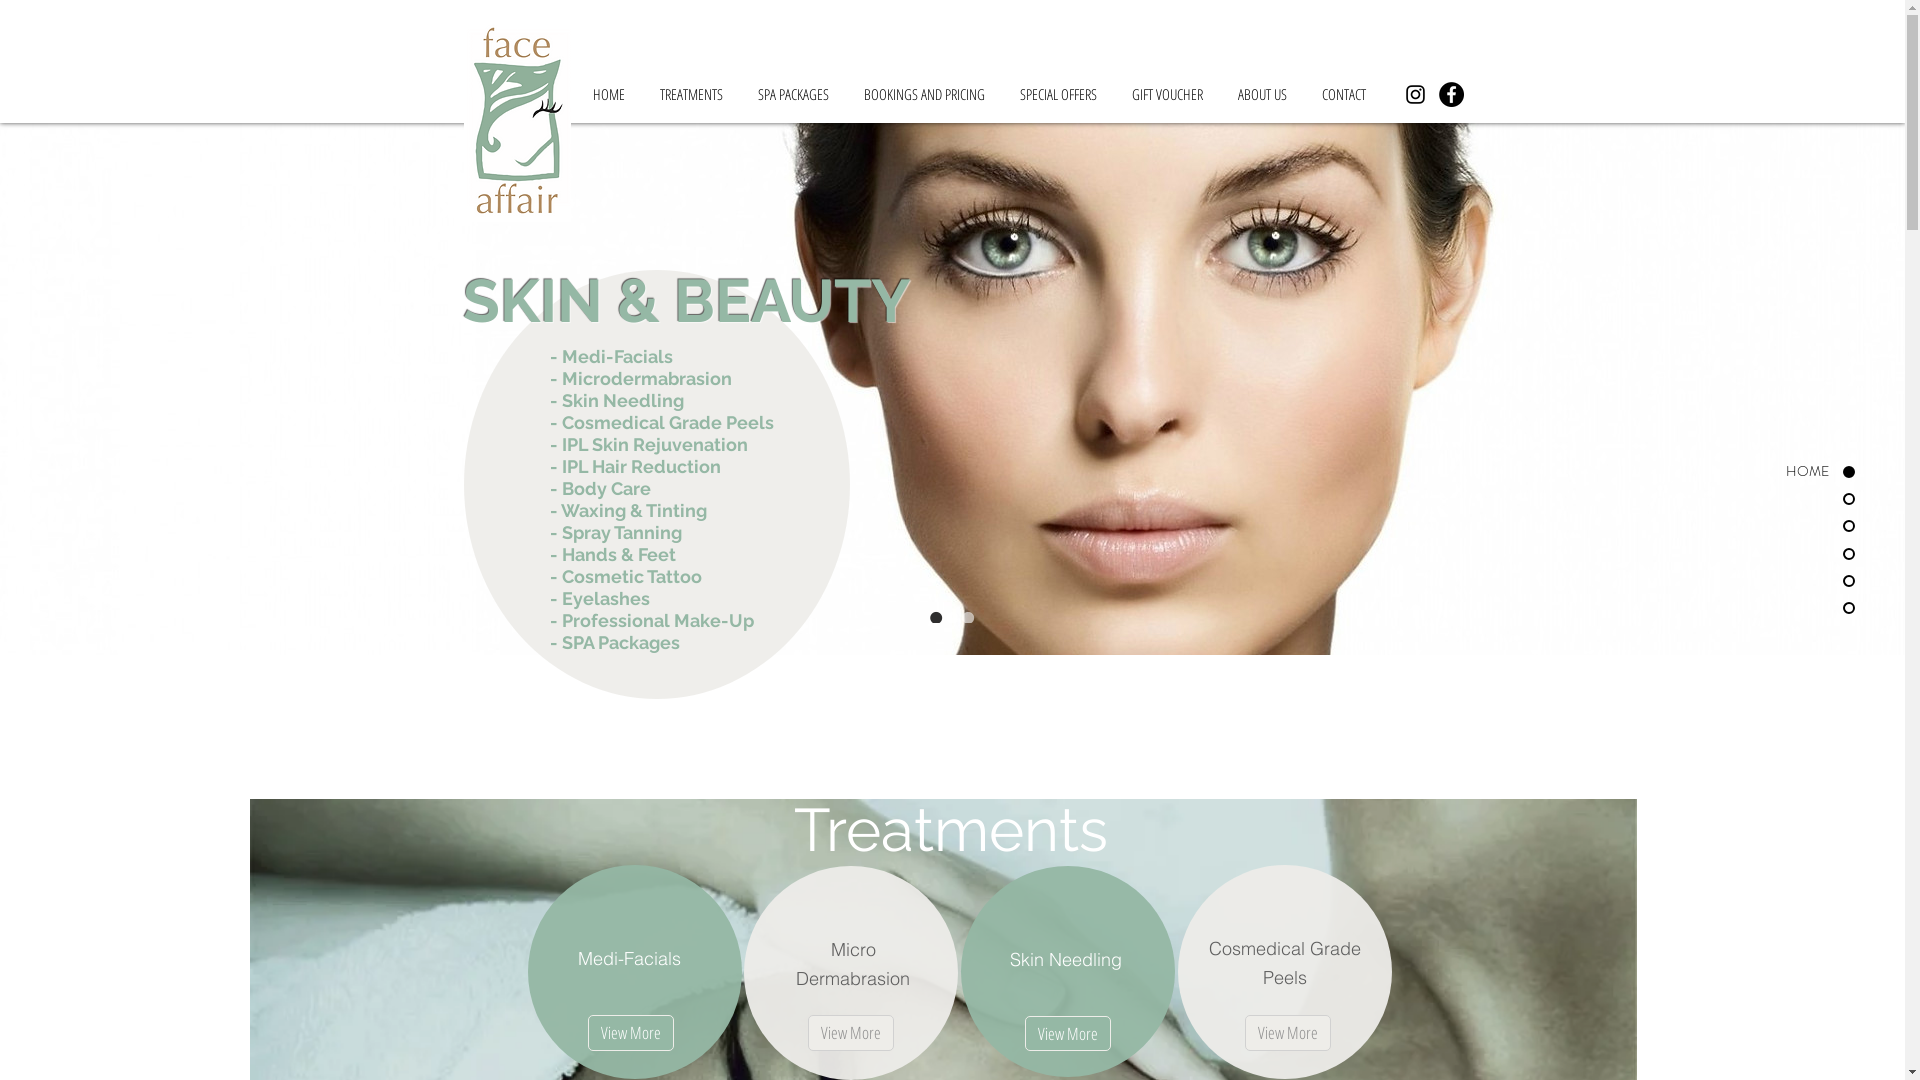 This screenshot has height=1080, width=1920. Describe the element at coordinates (621, 642) in the screenshot. I see `SPA Packages` at that location.